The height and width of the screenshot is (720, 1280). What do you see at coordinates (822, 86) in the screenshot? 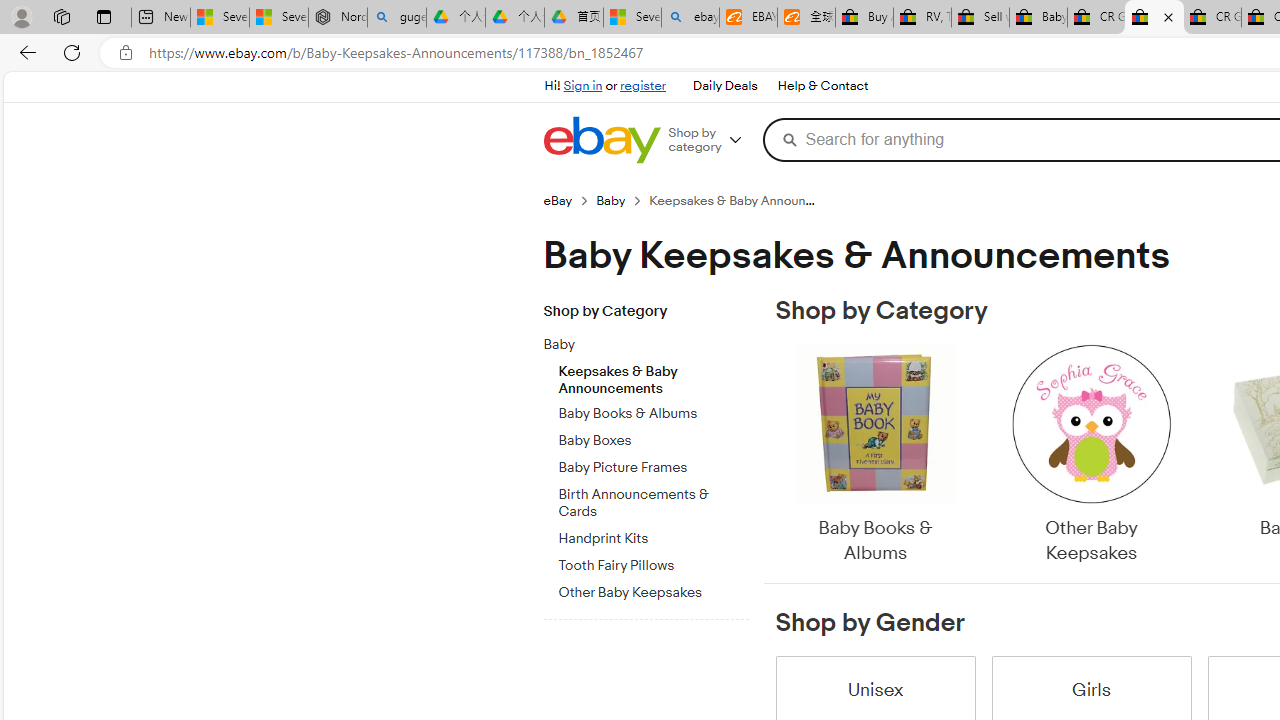
I see `Help & Contact` at bounding box center [822, 86].